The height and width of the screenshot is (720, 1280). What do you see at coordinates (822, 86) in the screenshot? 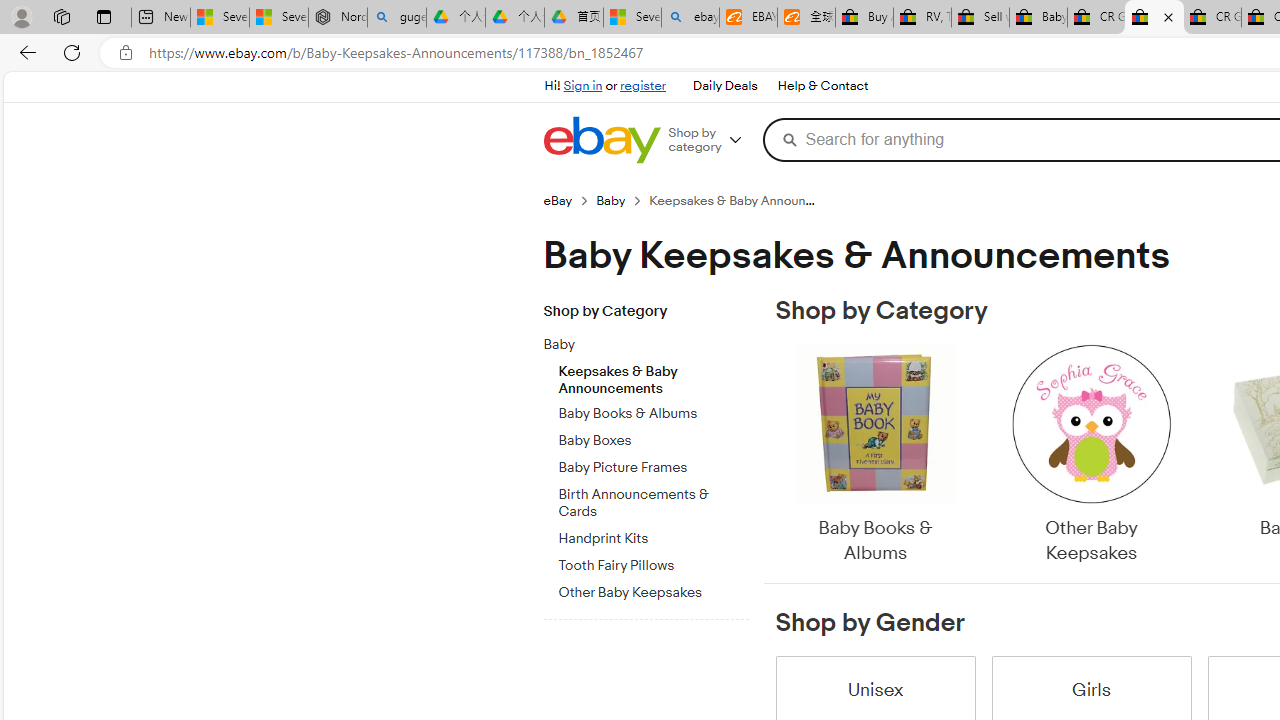
I see `Help & Contact` at bounding box center [822, 86].